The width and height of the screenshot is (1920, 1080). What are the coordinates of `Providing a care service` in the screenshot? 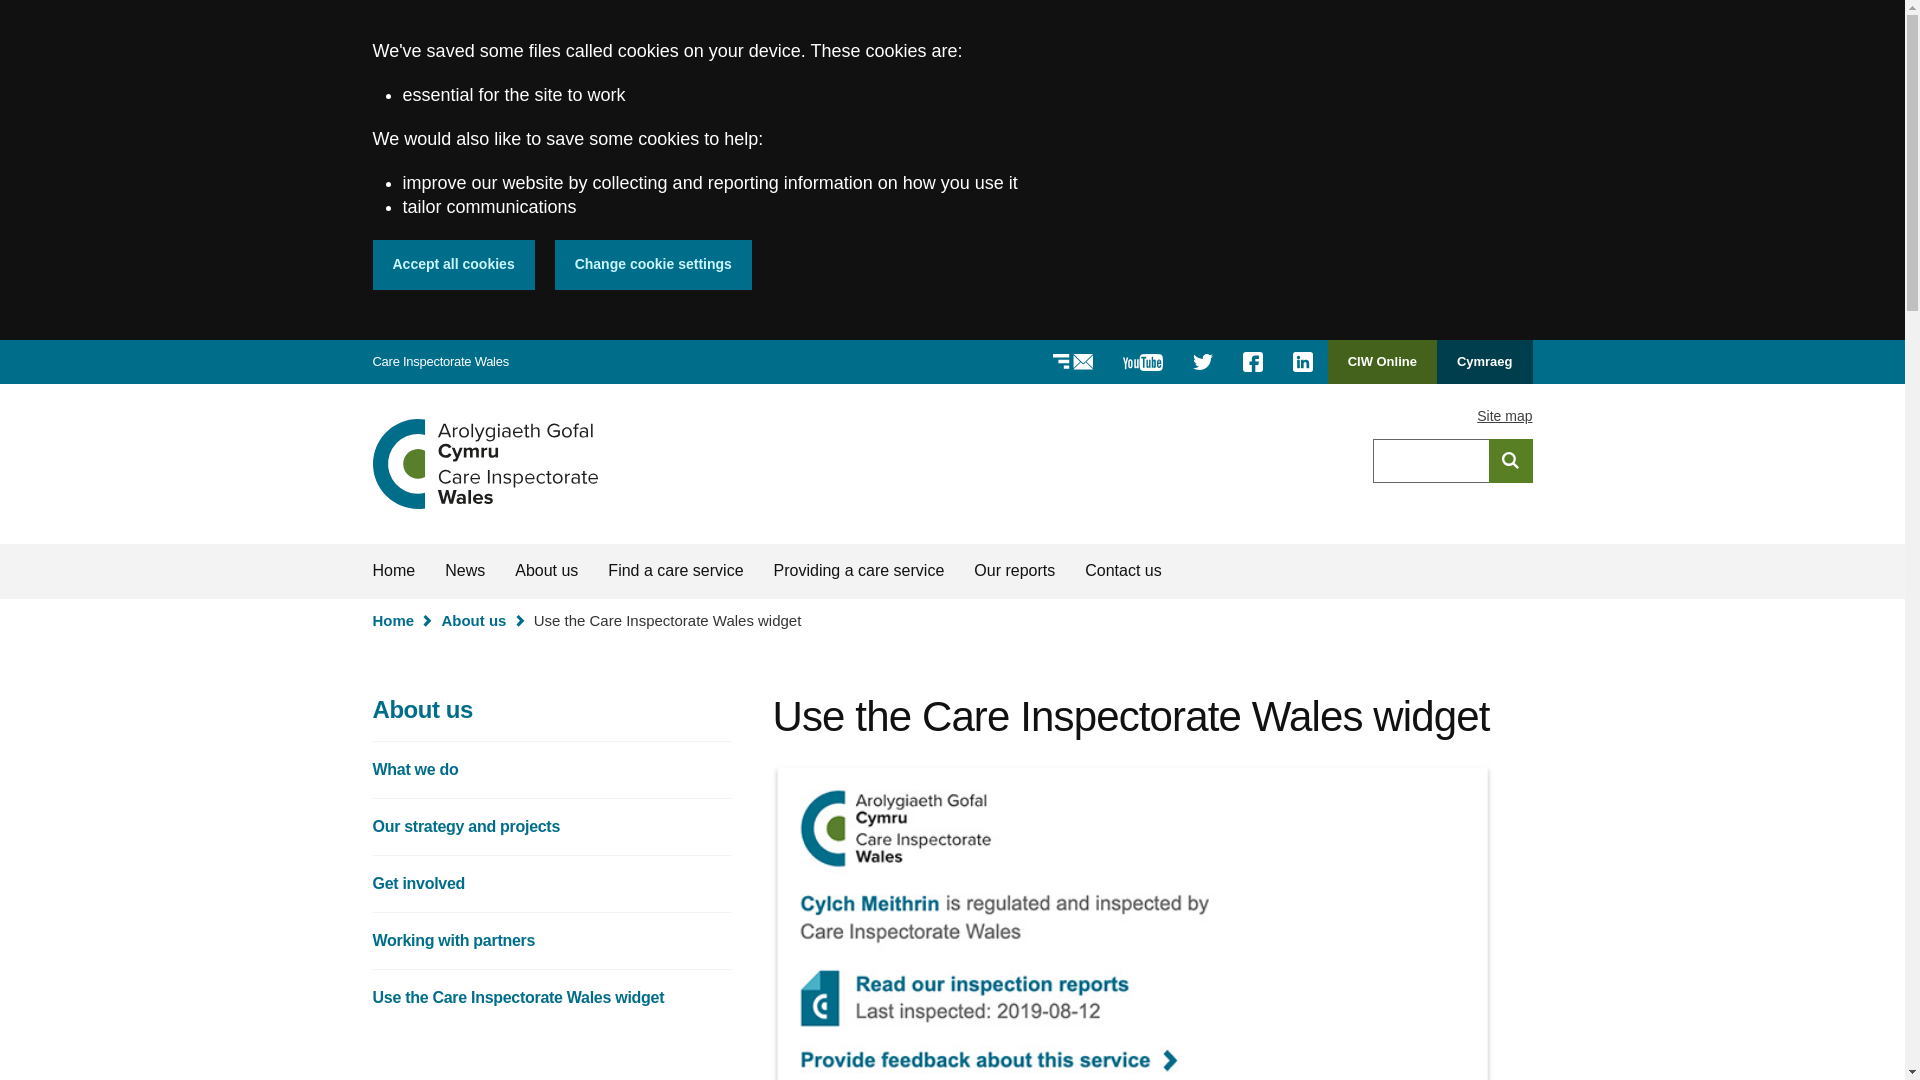 It's located at (859, 571).